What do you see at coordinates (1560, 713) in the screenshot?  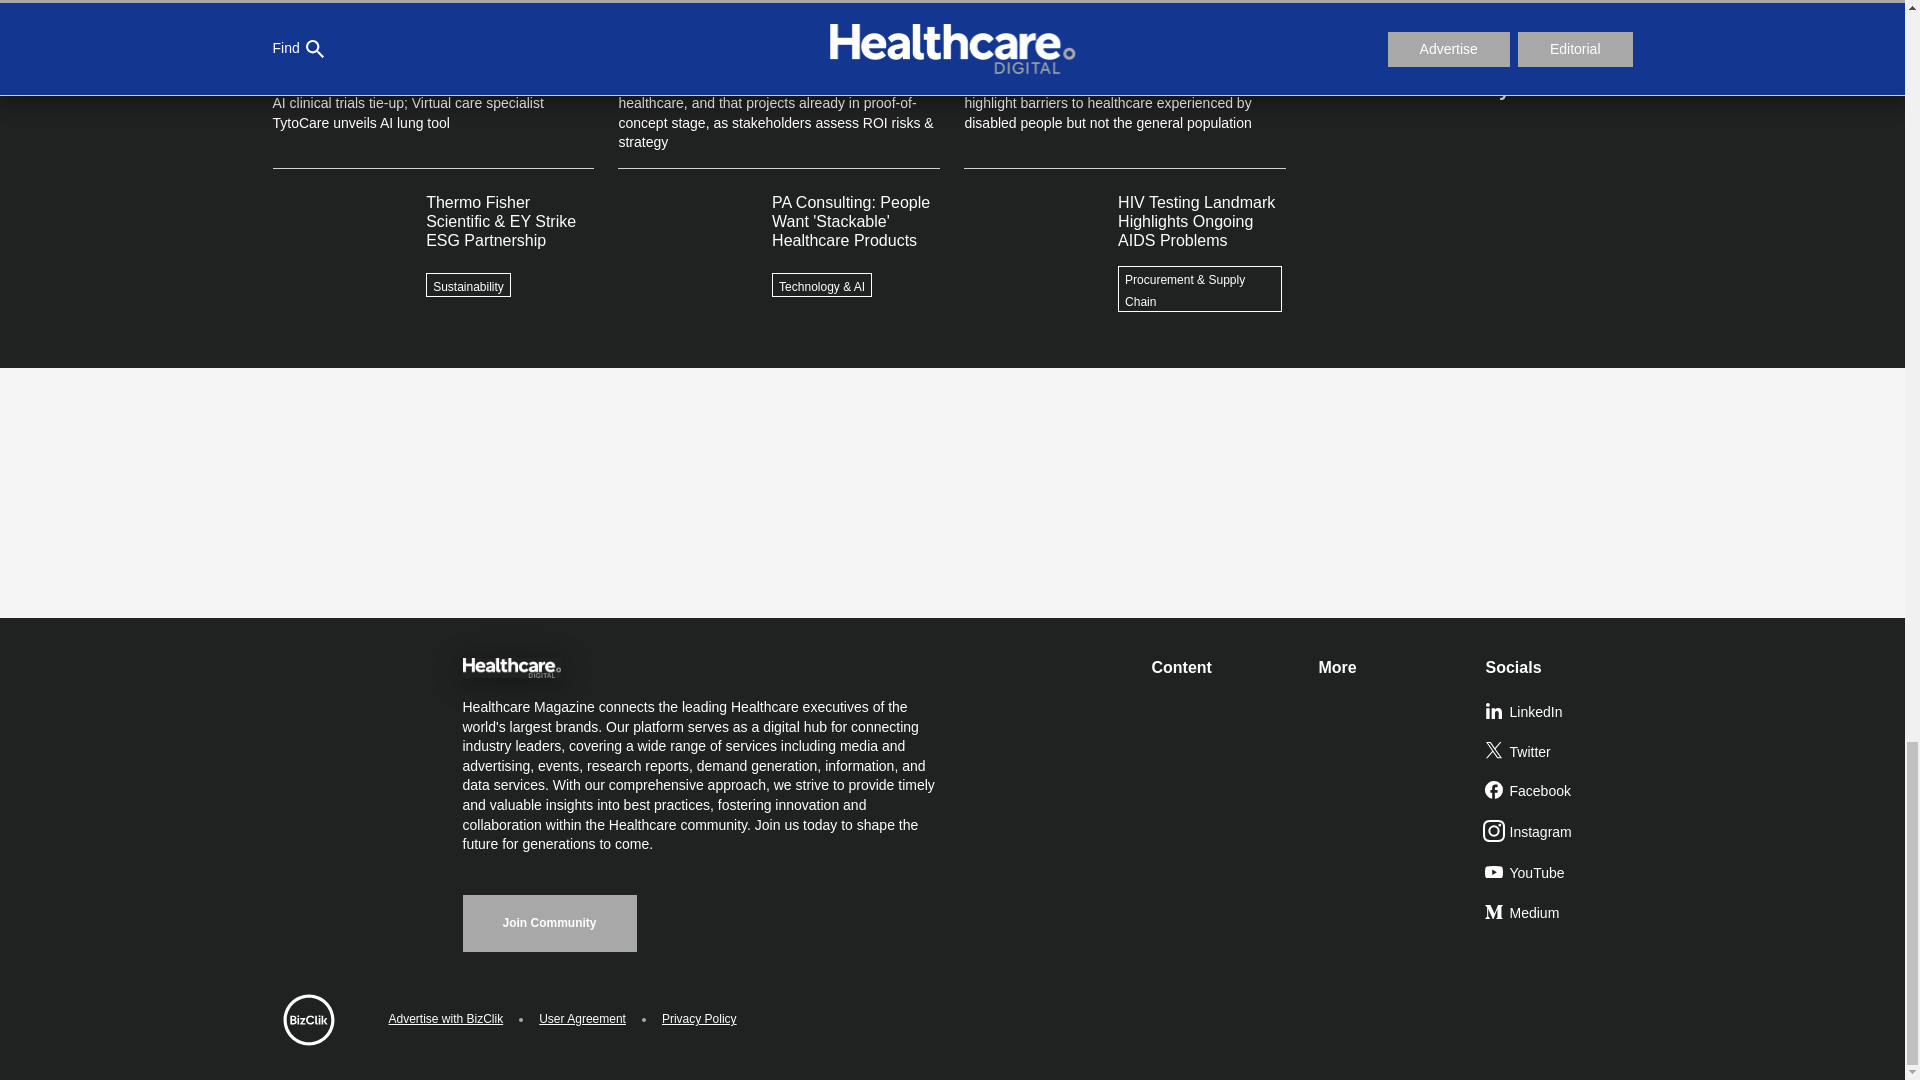 I see `LinkedIn` at bounding box center [1560, 713].